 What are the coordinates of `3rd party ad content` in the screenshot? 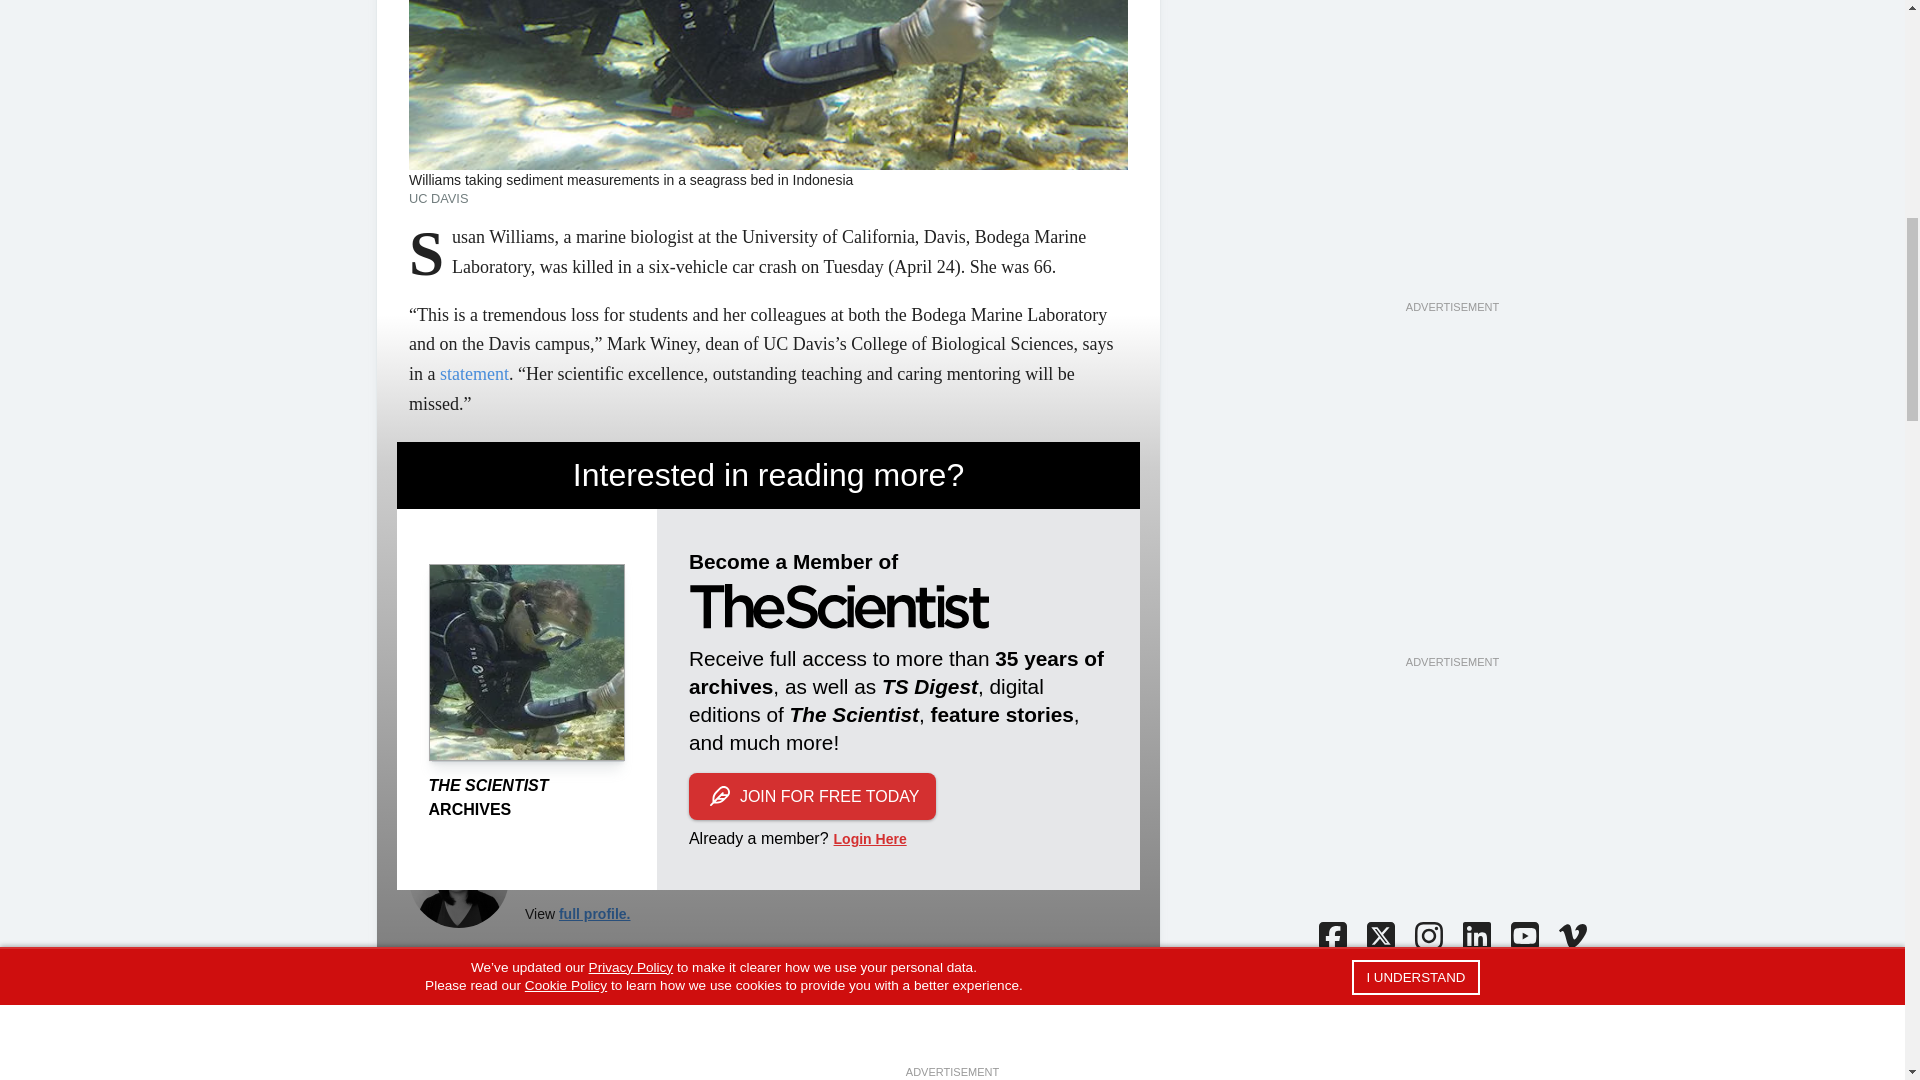 It's located at (1451, 66).